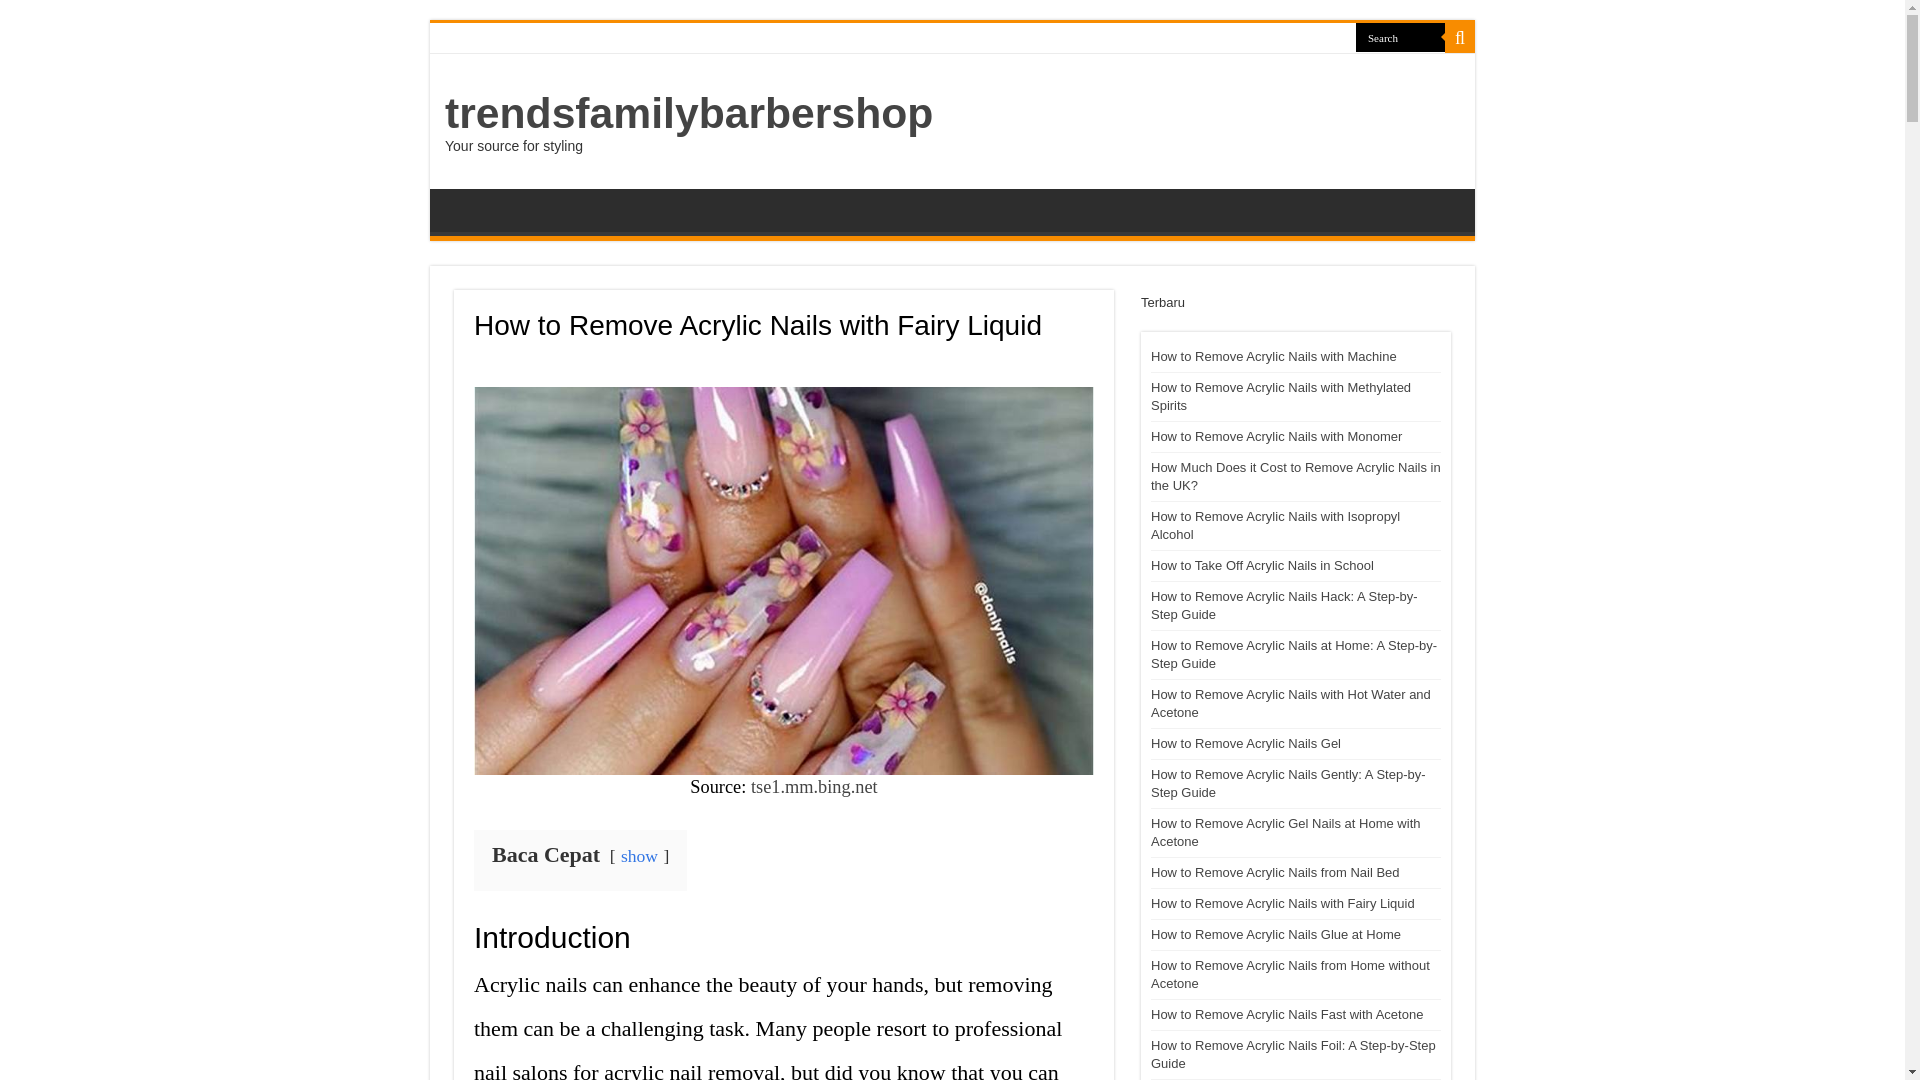 This screenshot has width=1920, height=1080. What do you see at coordinates (814, 786) in the screenshot?
I see `tse1.mm.bing.net` at bounding box center [814, 786].